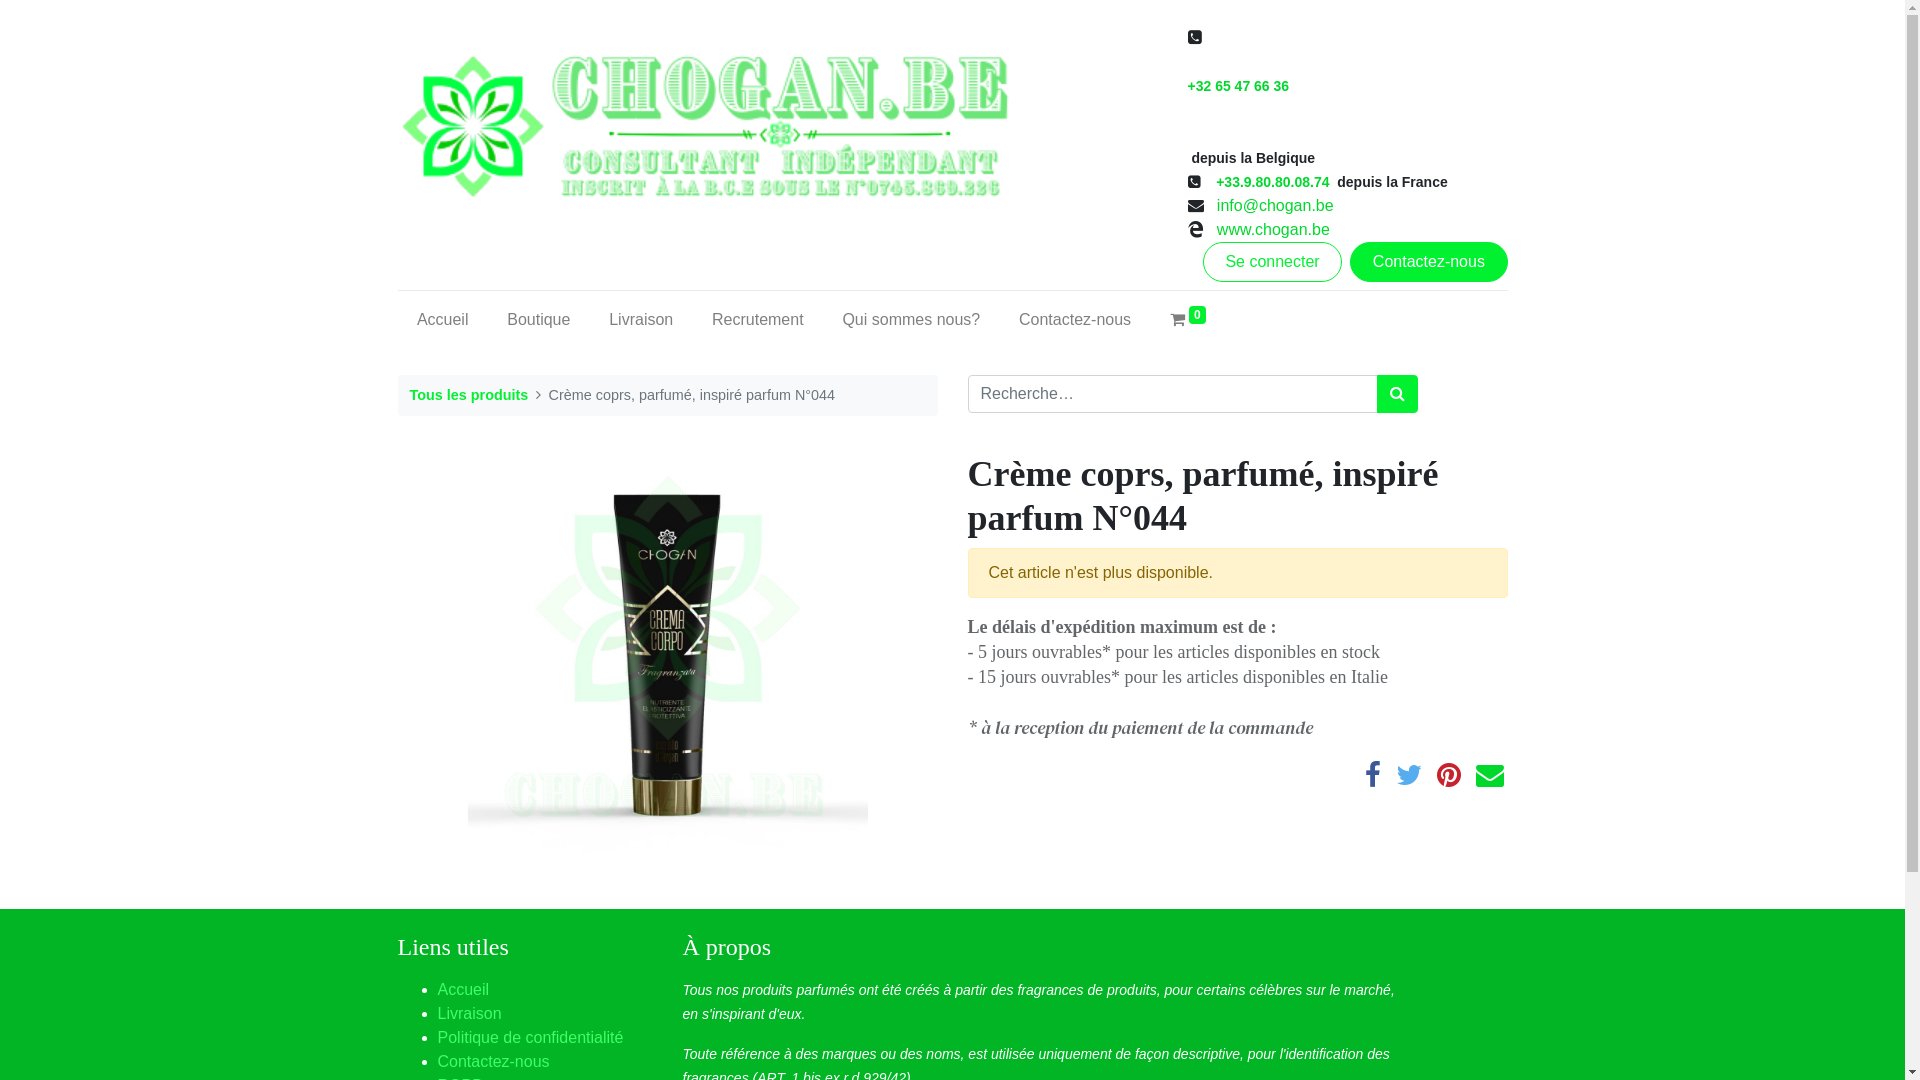 The height and width of the screenshot is (1080, 1920). I want to click on info@chogan.be, so click(1276, 206).